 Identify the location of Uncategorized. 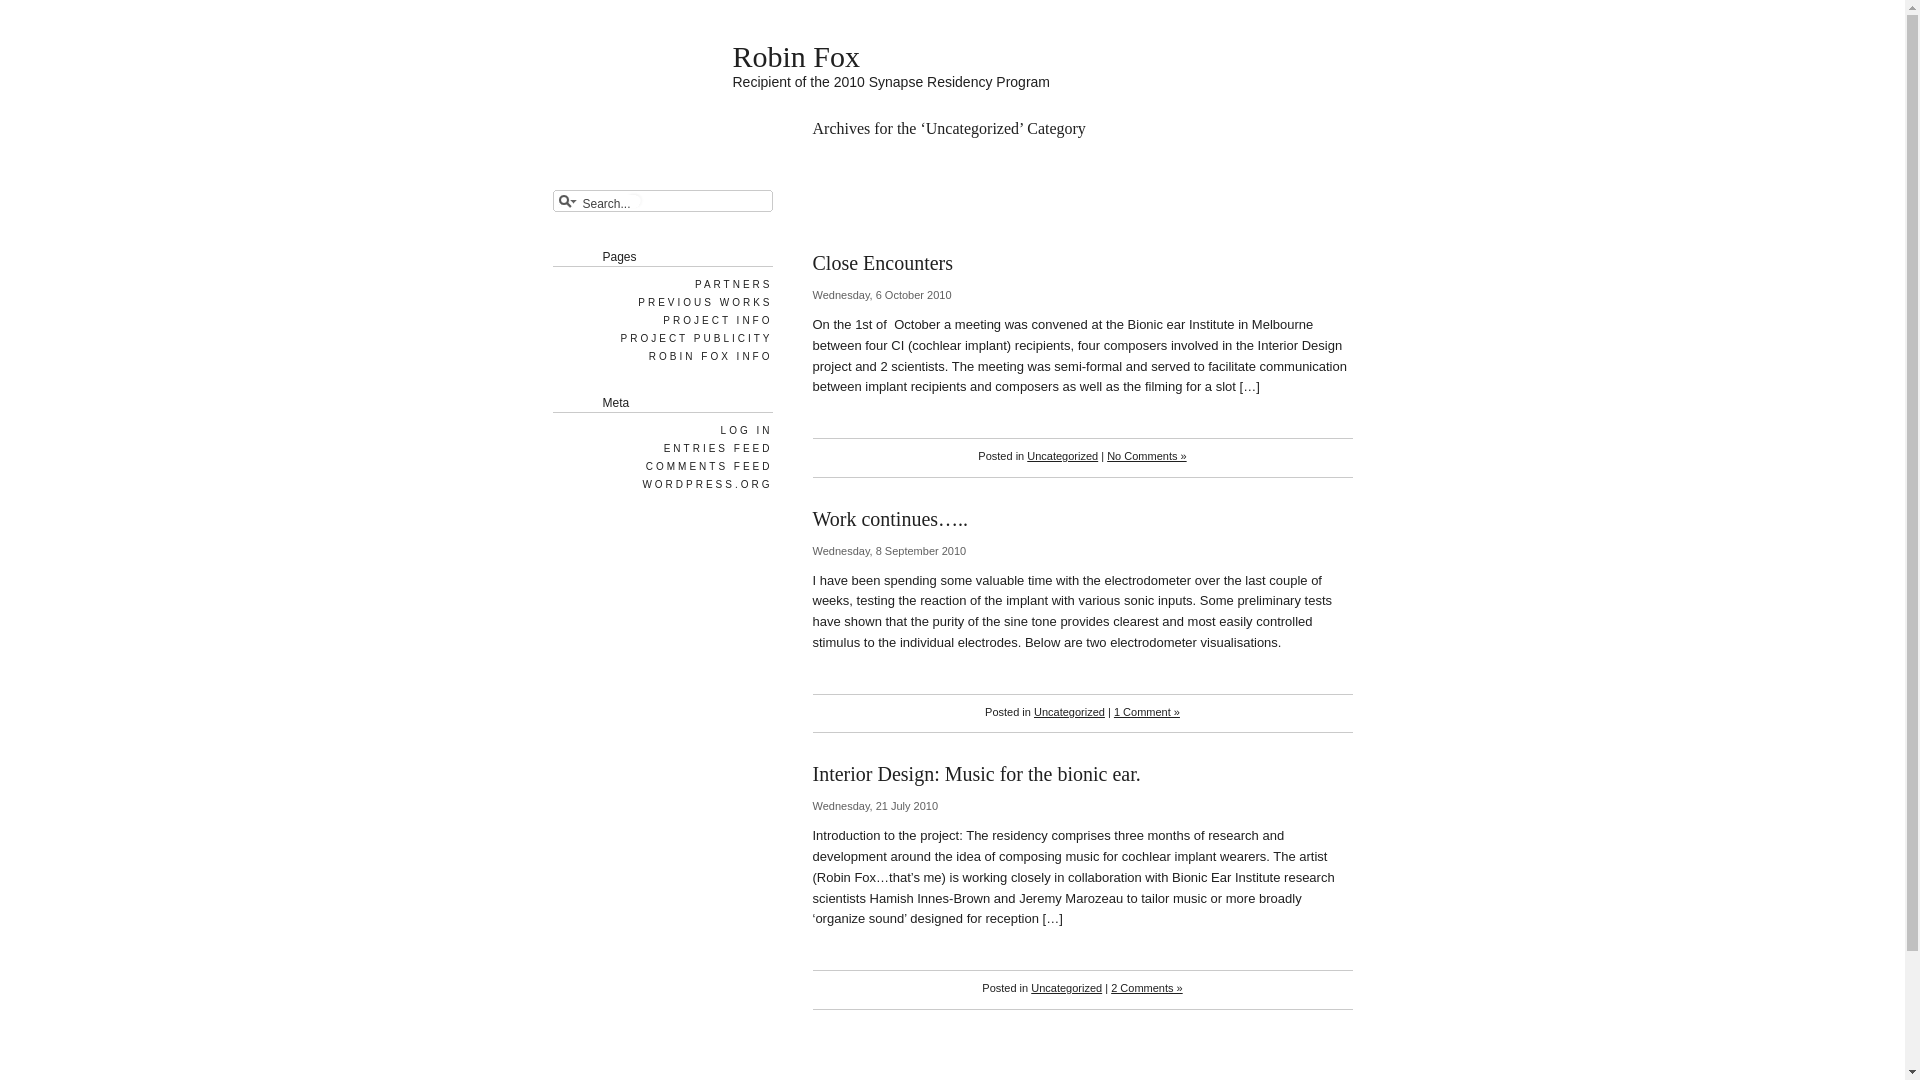
(1062, 456).